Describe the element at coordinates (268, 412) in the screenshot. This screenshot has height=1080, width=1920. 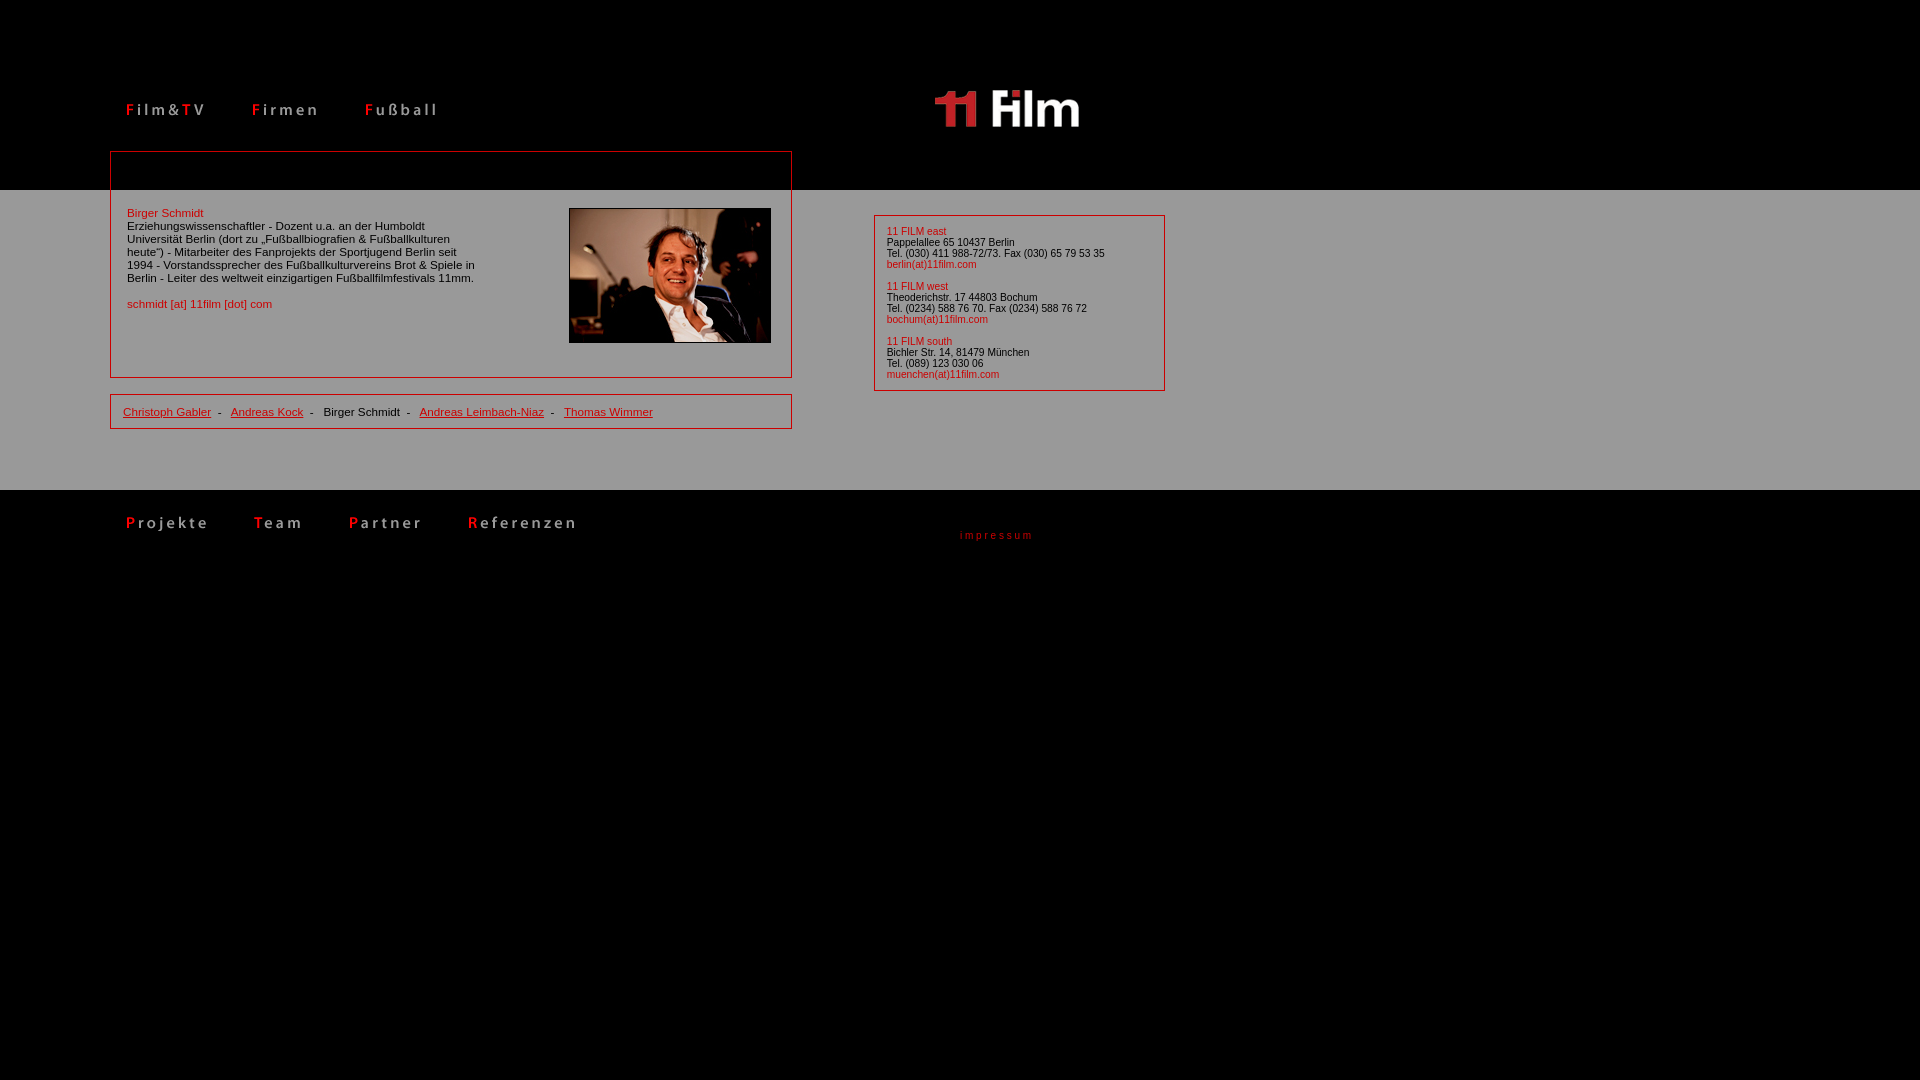
I see `Andreas Kock` at that location.